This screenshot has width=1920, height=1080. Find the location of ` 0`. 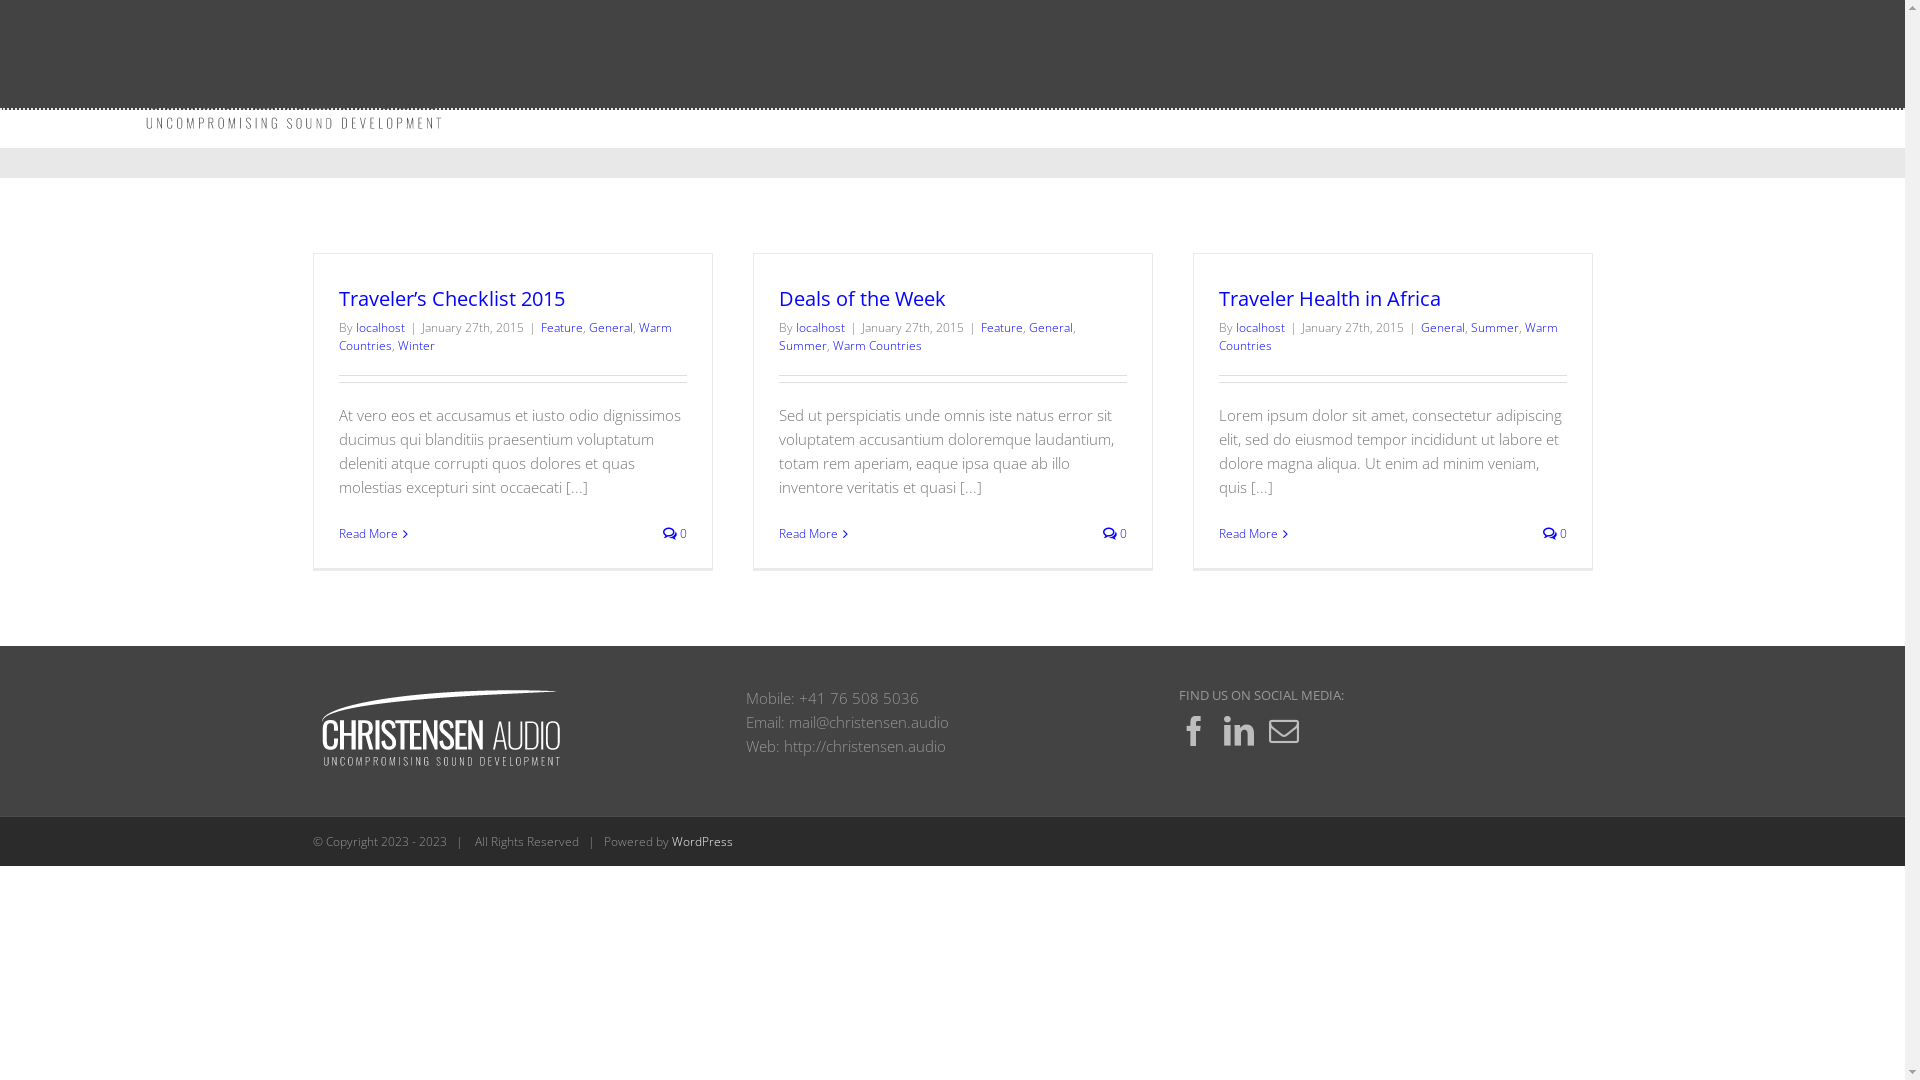

 0 is located at coordinates (674, 534).